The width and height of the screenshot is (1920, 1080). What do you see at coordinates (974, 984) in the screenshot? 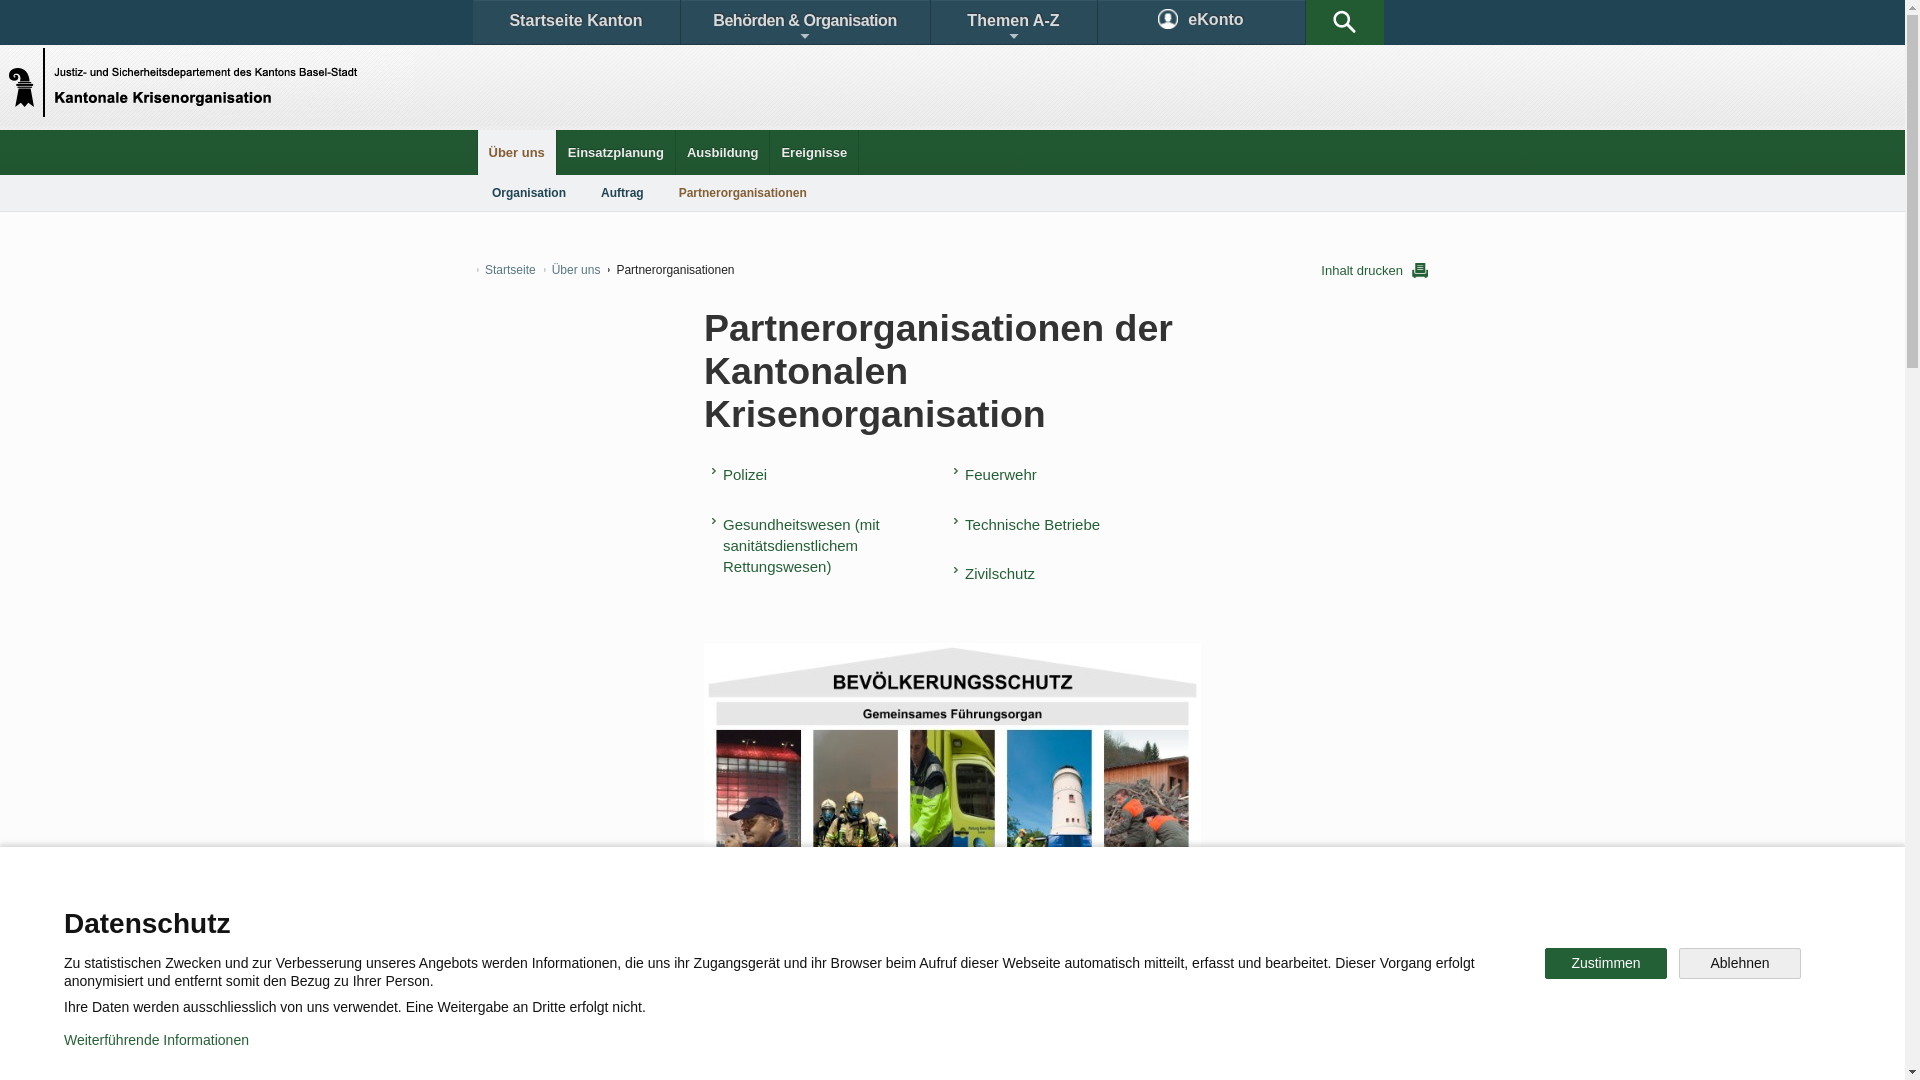
I see `Instagram` at bounding box center [974, 984].